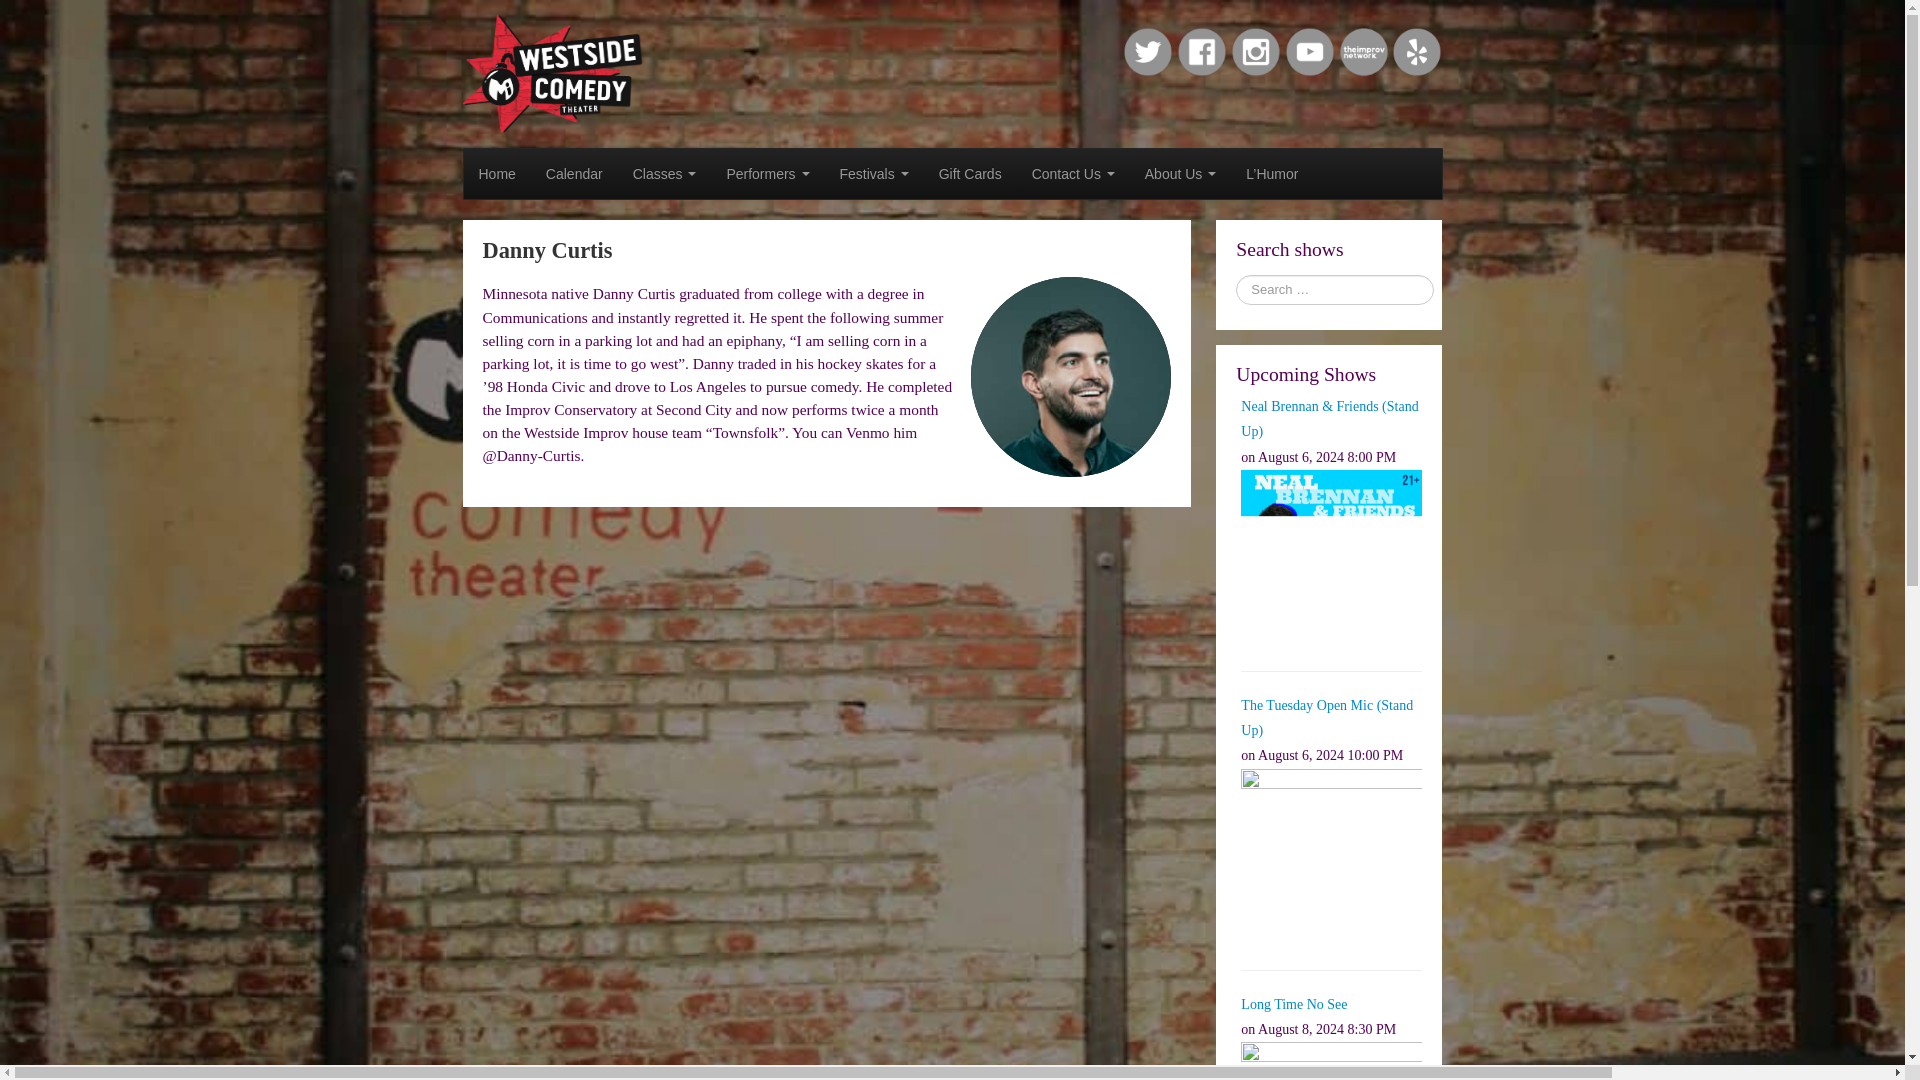 Image resolution: width=1920 pixels, height=1080 pixels. I want to click on Westside Comedy Yelp, so click(1416, 51).